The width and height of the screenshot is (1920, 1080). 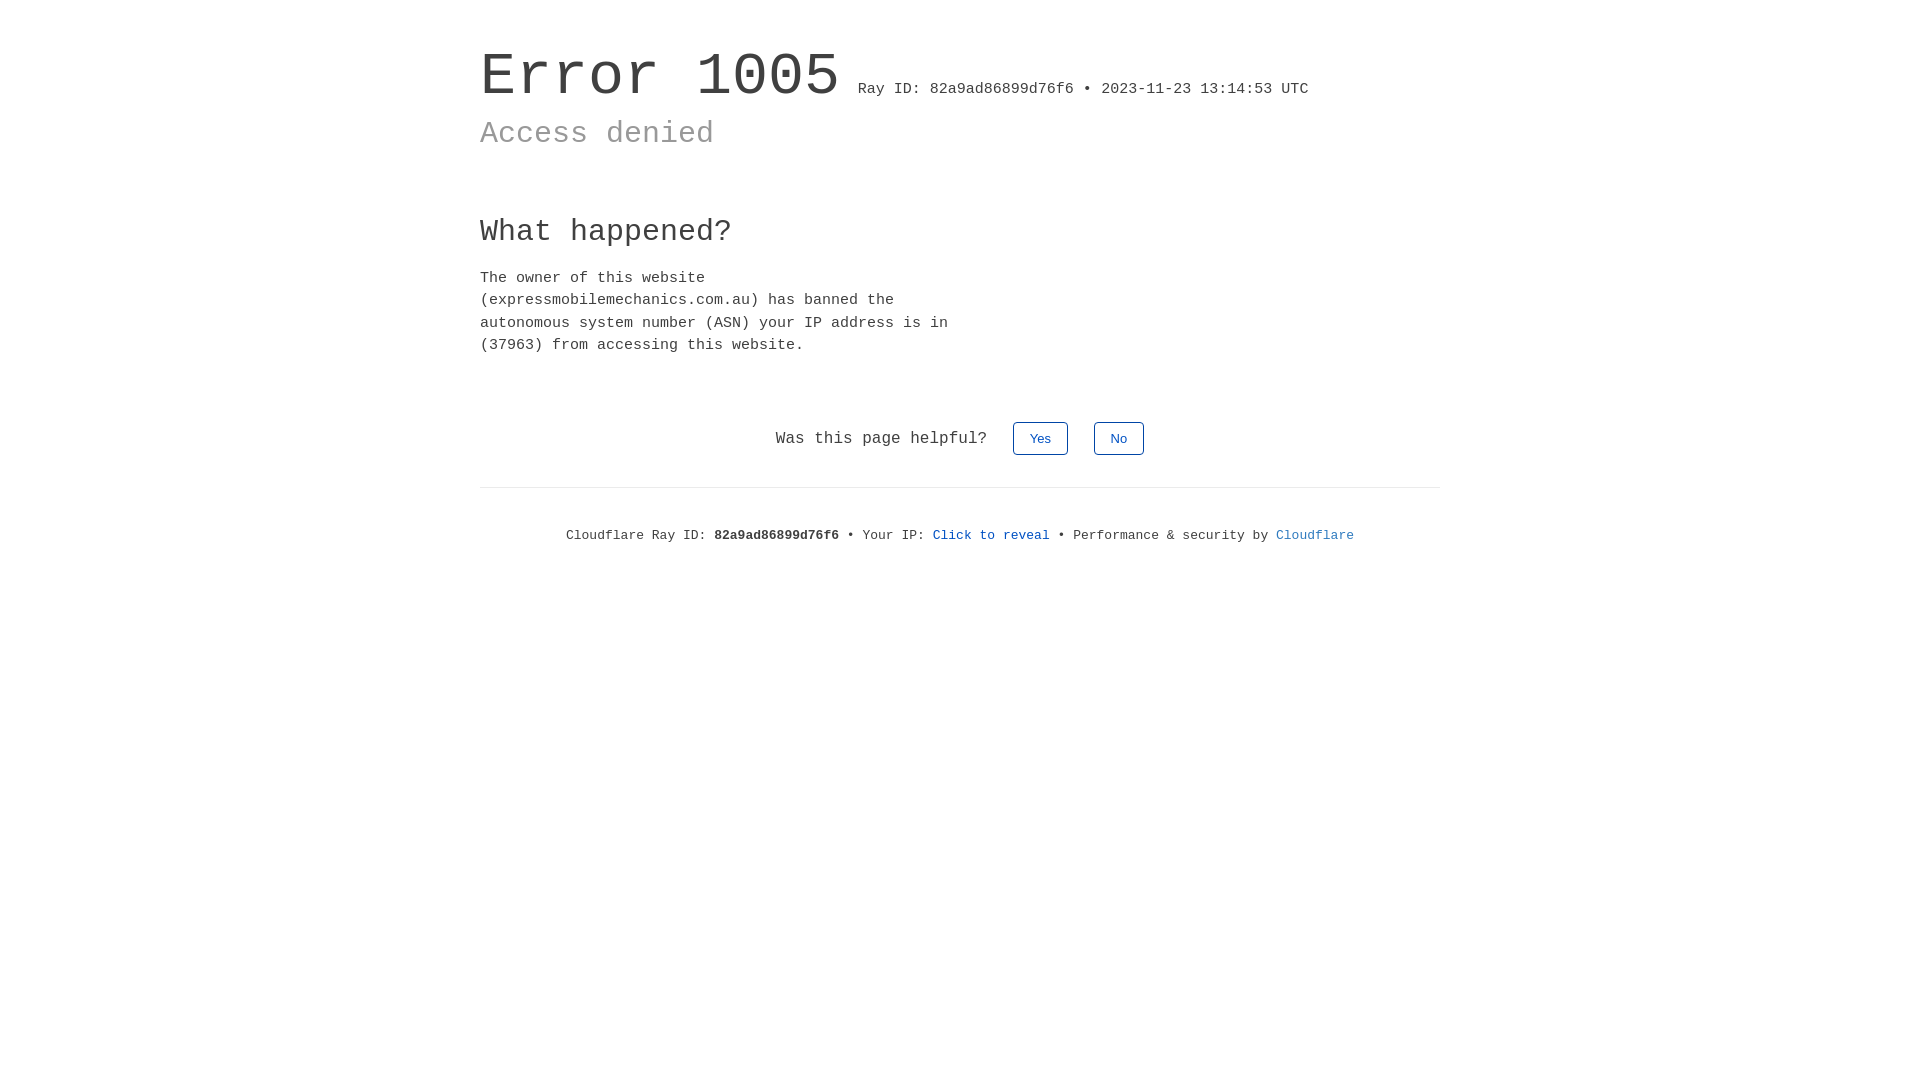 I want to click on Cloudflare, so click(x=1315, y=536).